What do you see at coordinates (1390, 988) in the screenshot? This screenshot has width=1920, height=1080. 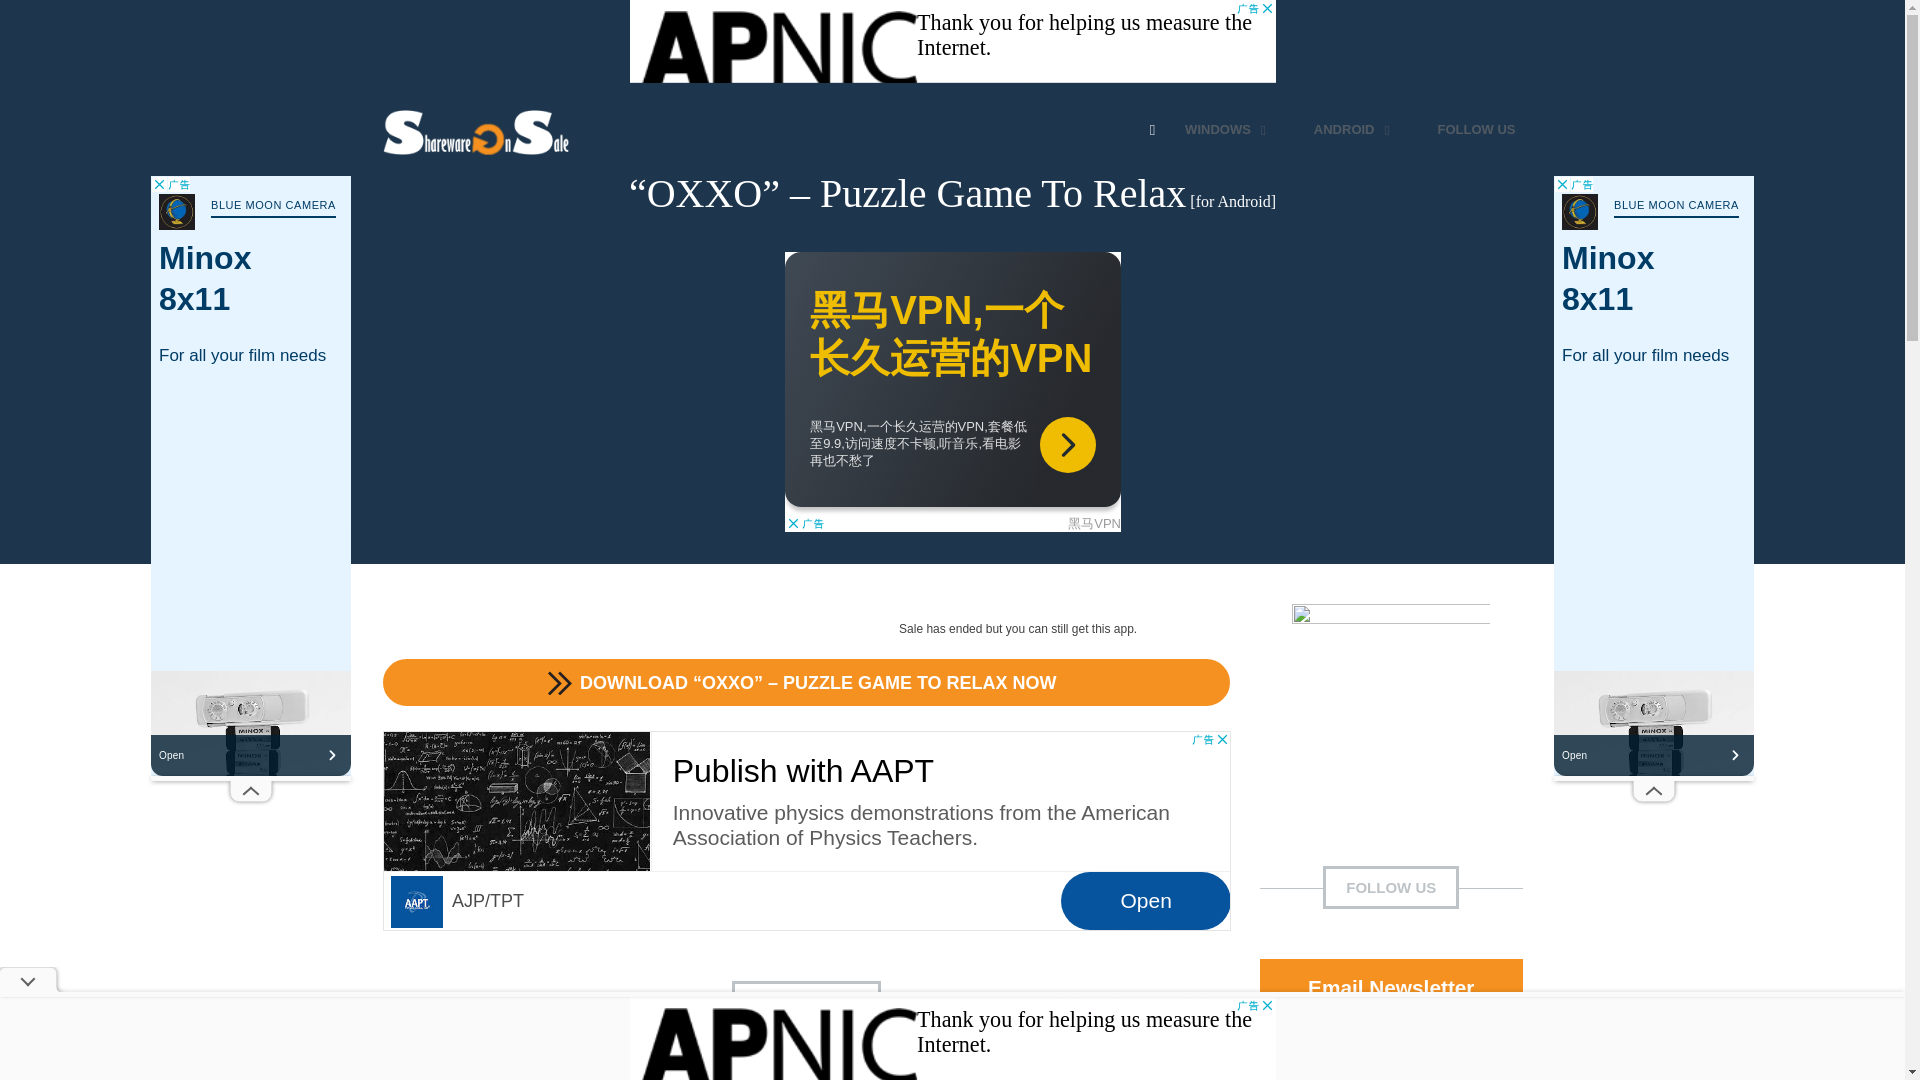 I see `Email Newsletter` at bounding box center [1390, 988].